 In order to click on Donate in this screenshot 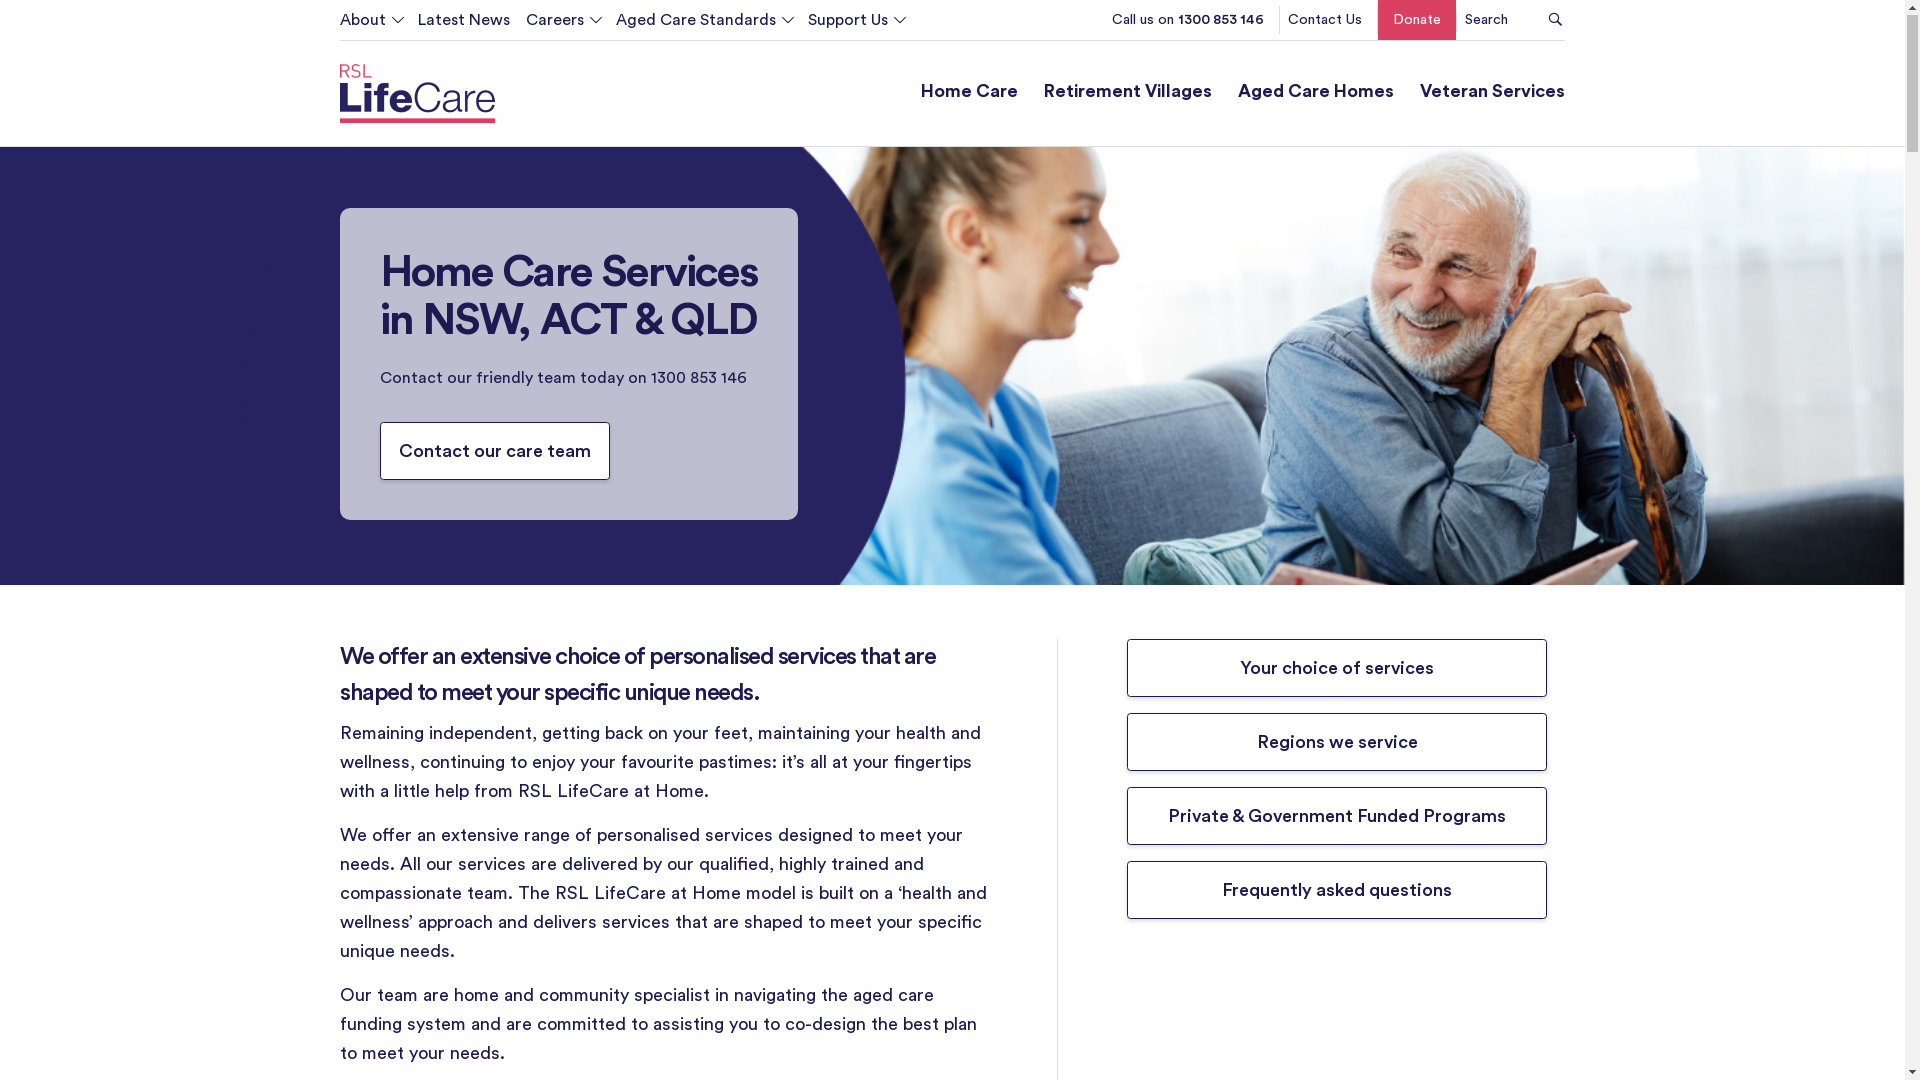, I will do `click(946, 64)`.